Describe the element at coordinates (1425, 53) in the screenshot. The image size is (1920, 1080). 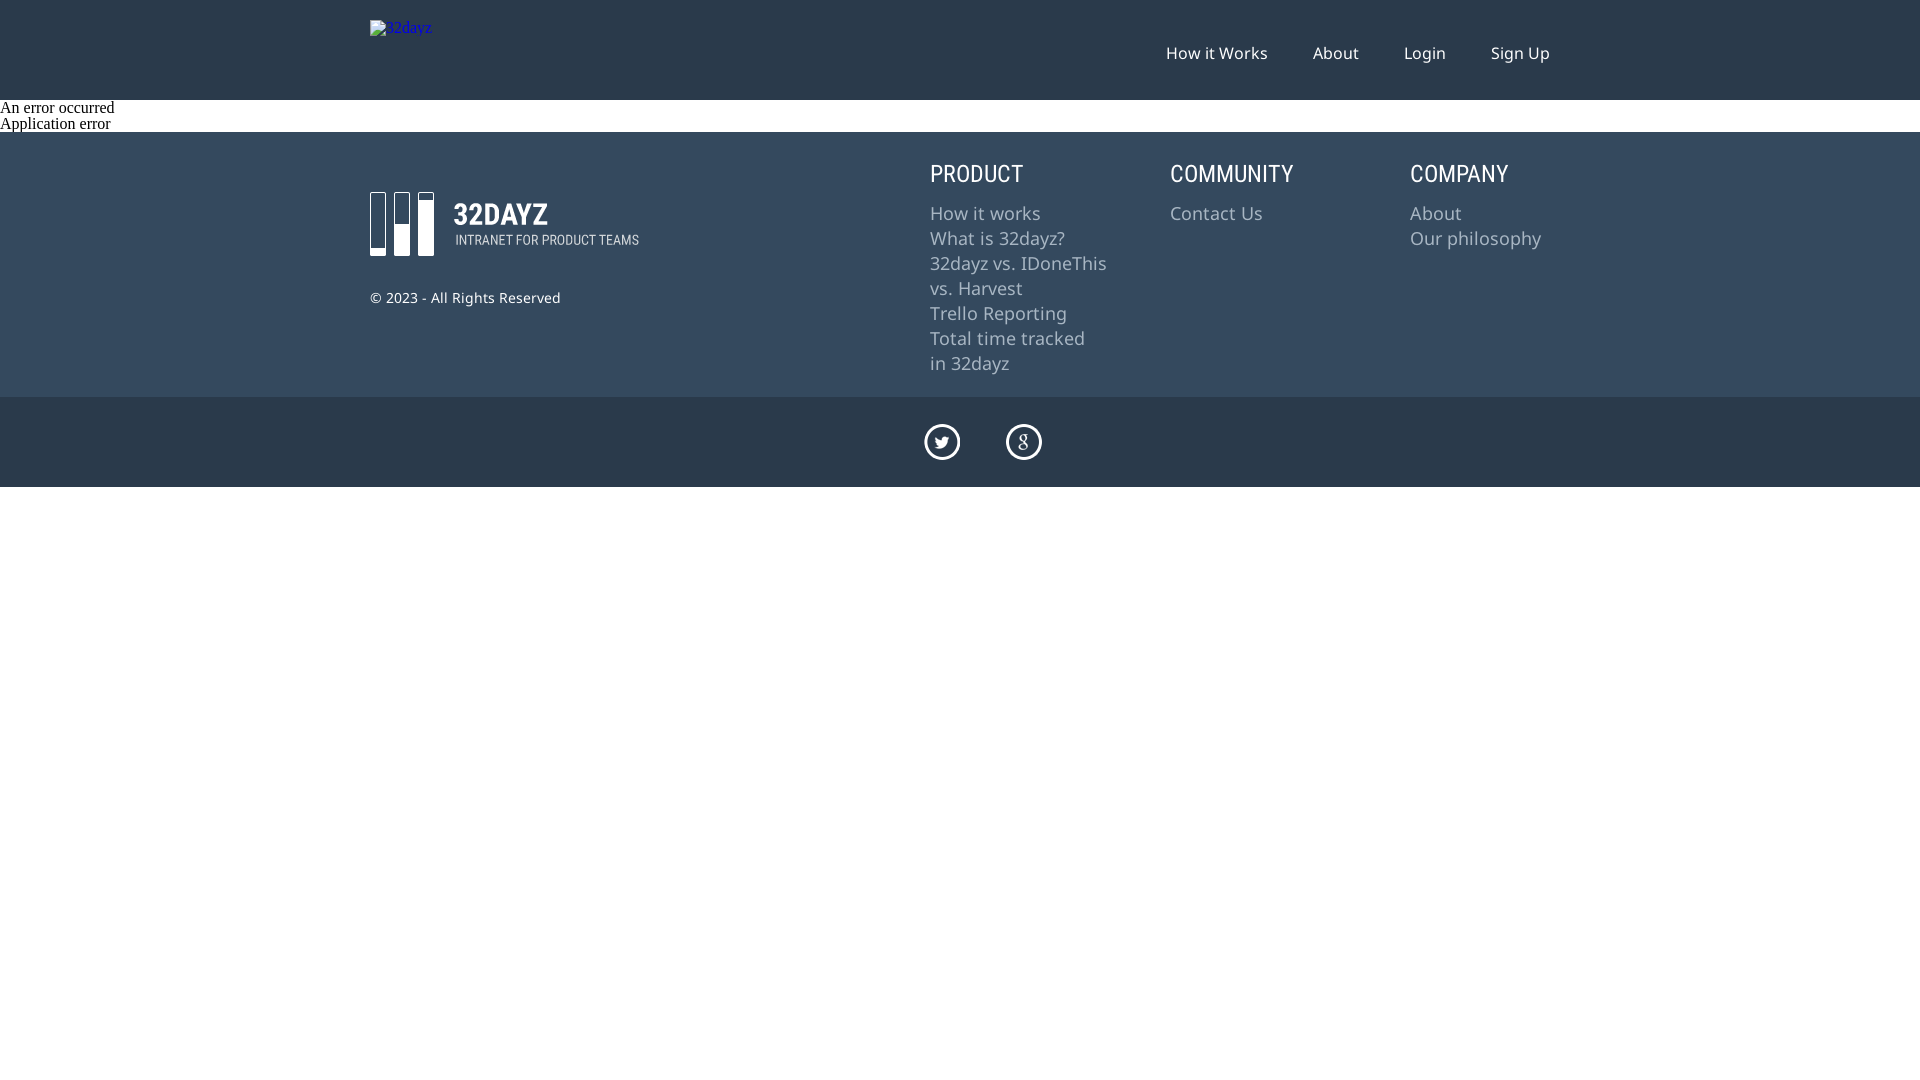
I see `Login` at that location.